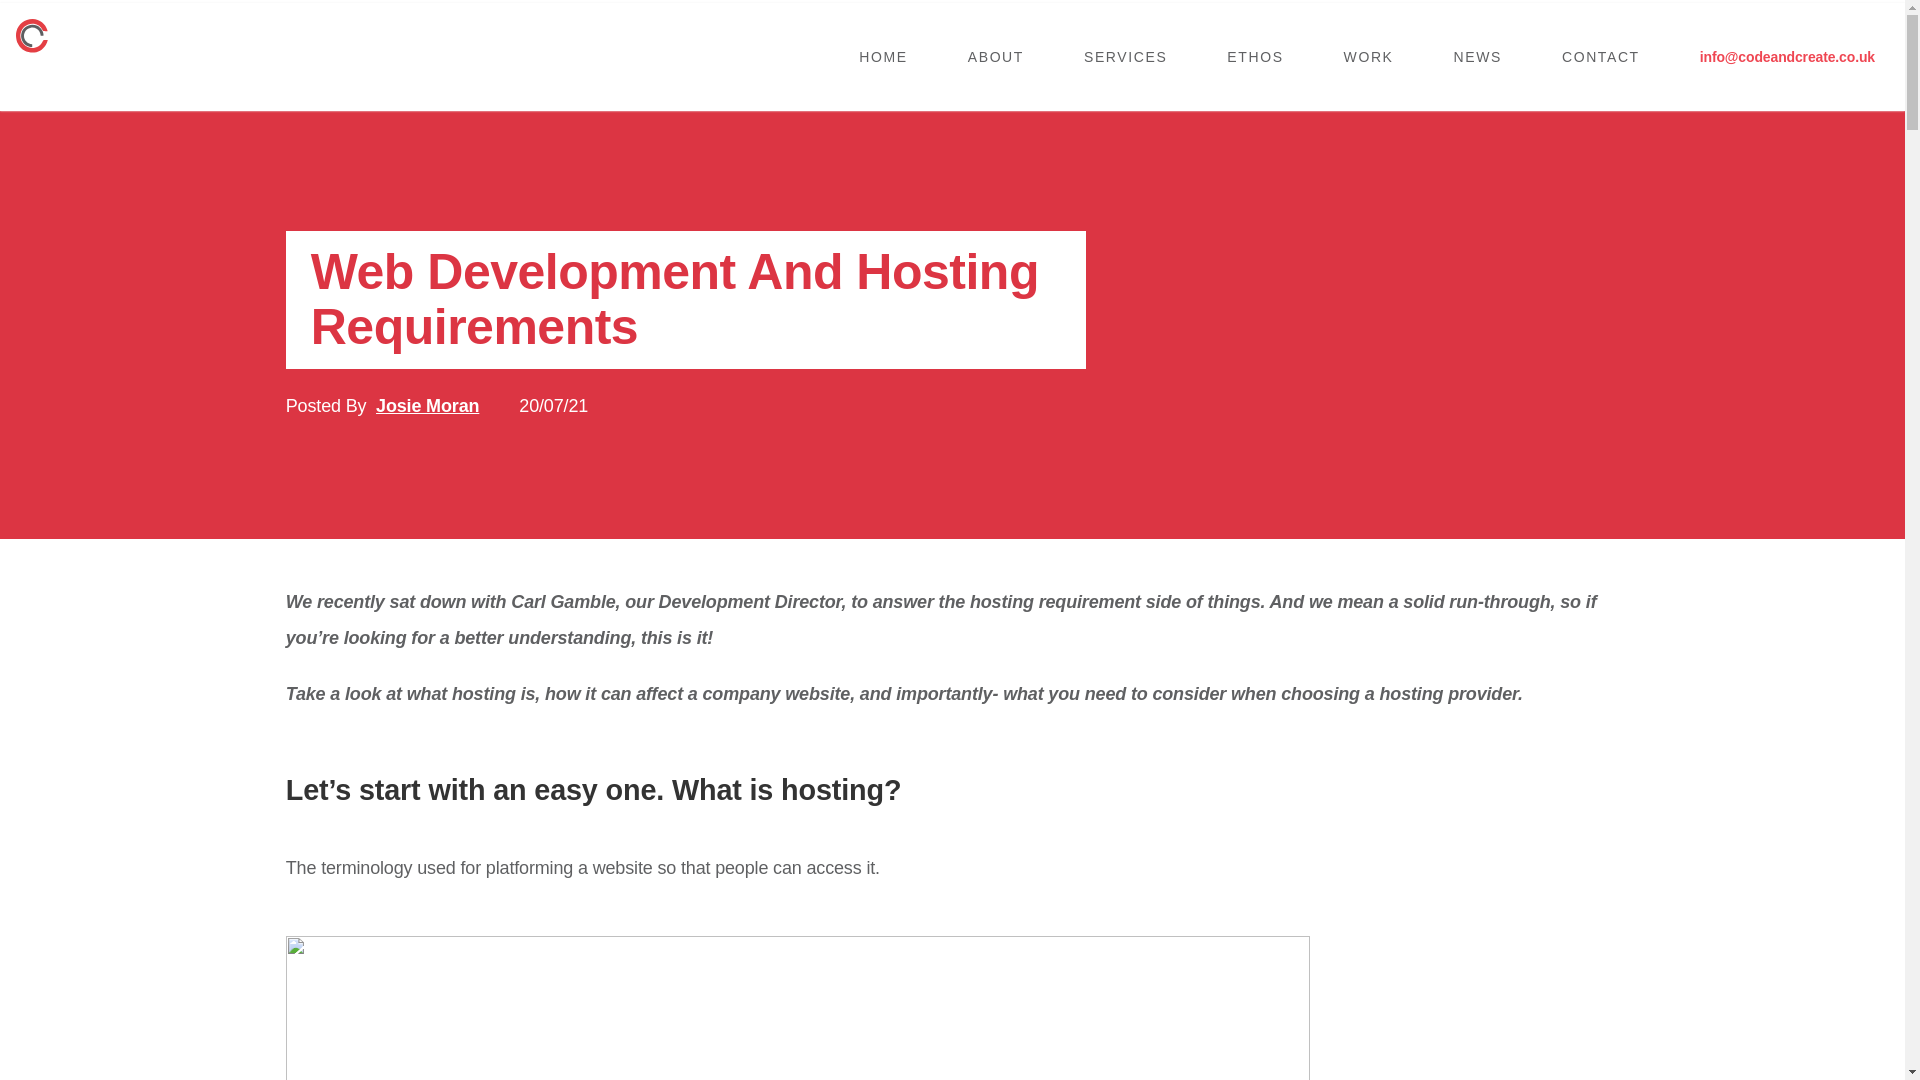 The width and height of the screenshot is (1920, 1080). I want to click on ETHOS, so click(1254, 56).